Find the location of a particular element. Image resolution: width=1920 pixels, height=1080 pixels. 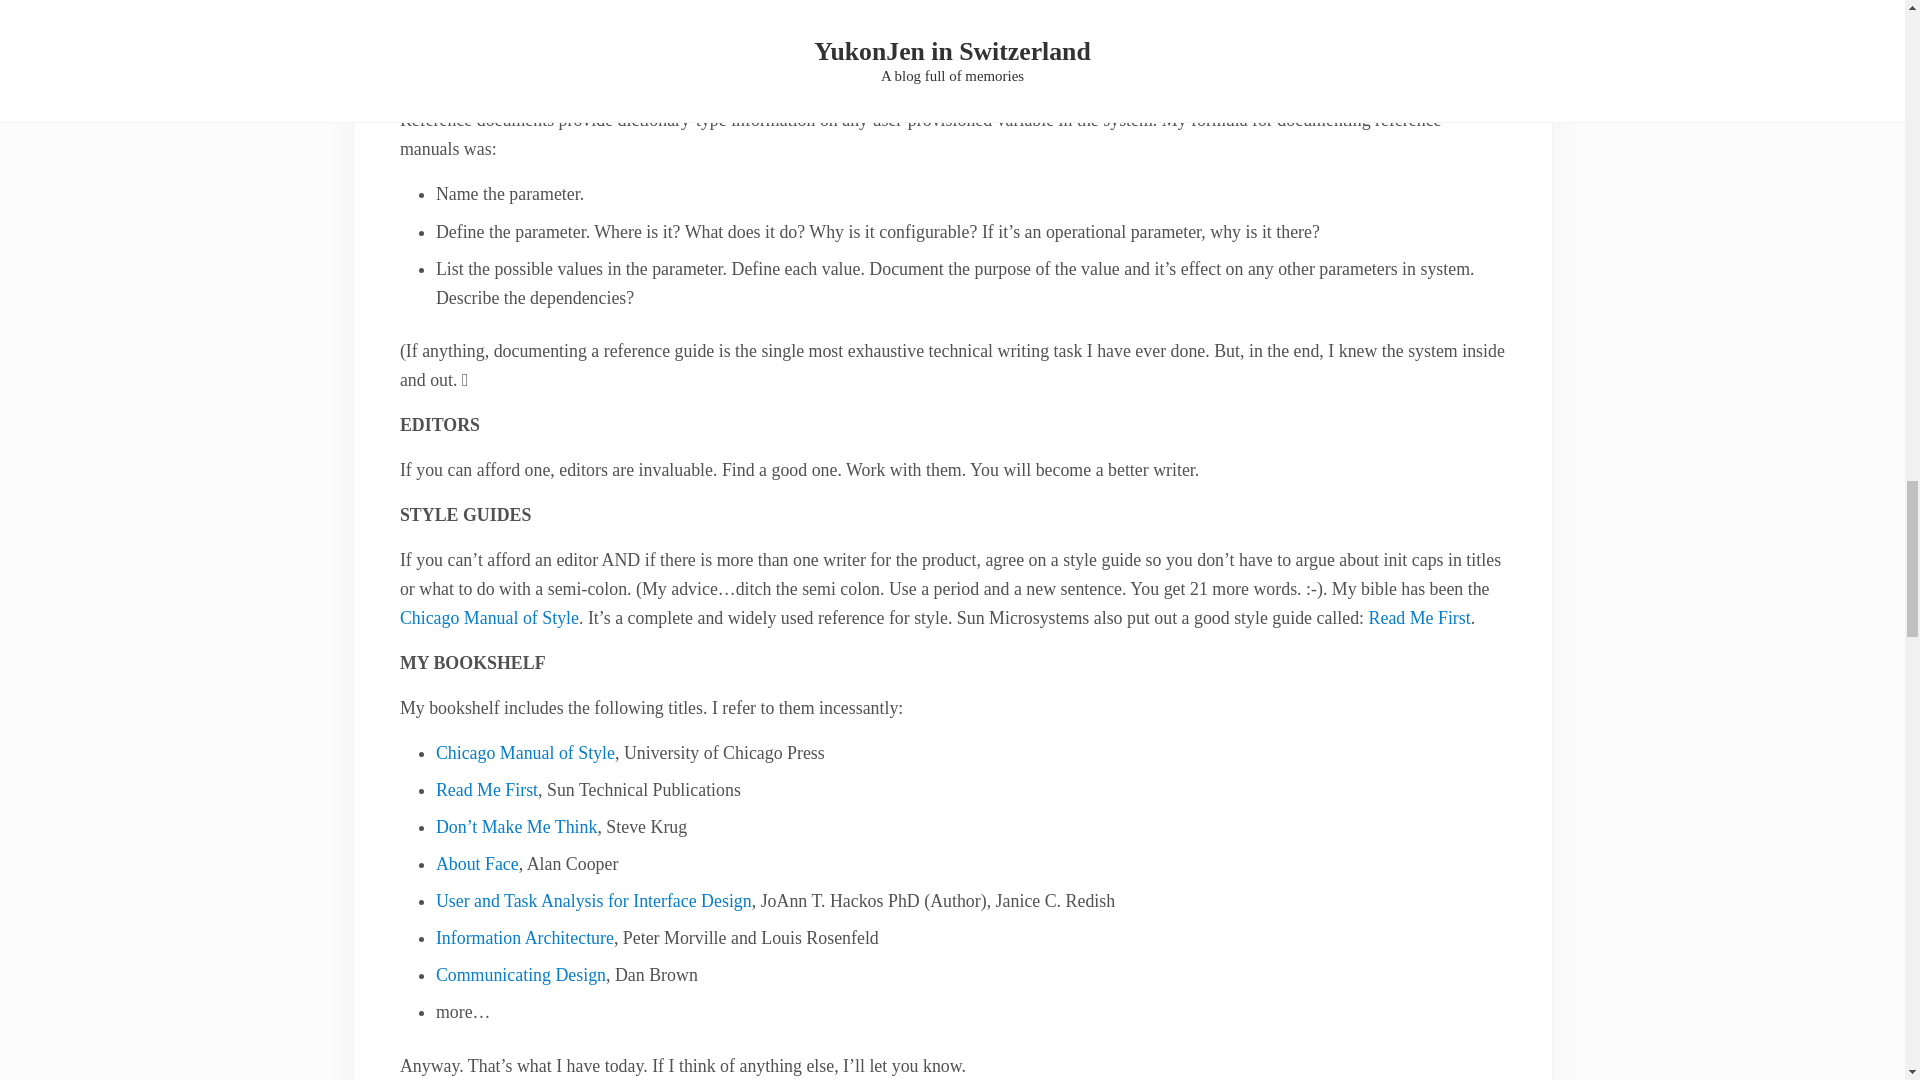

Chicago Manual of Style is located at coordinates (524, 752).